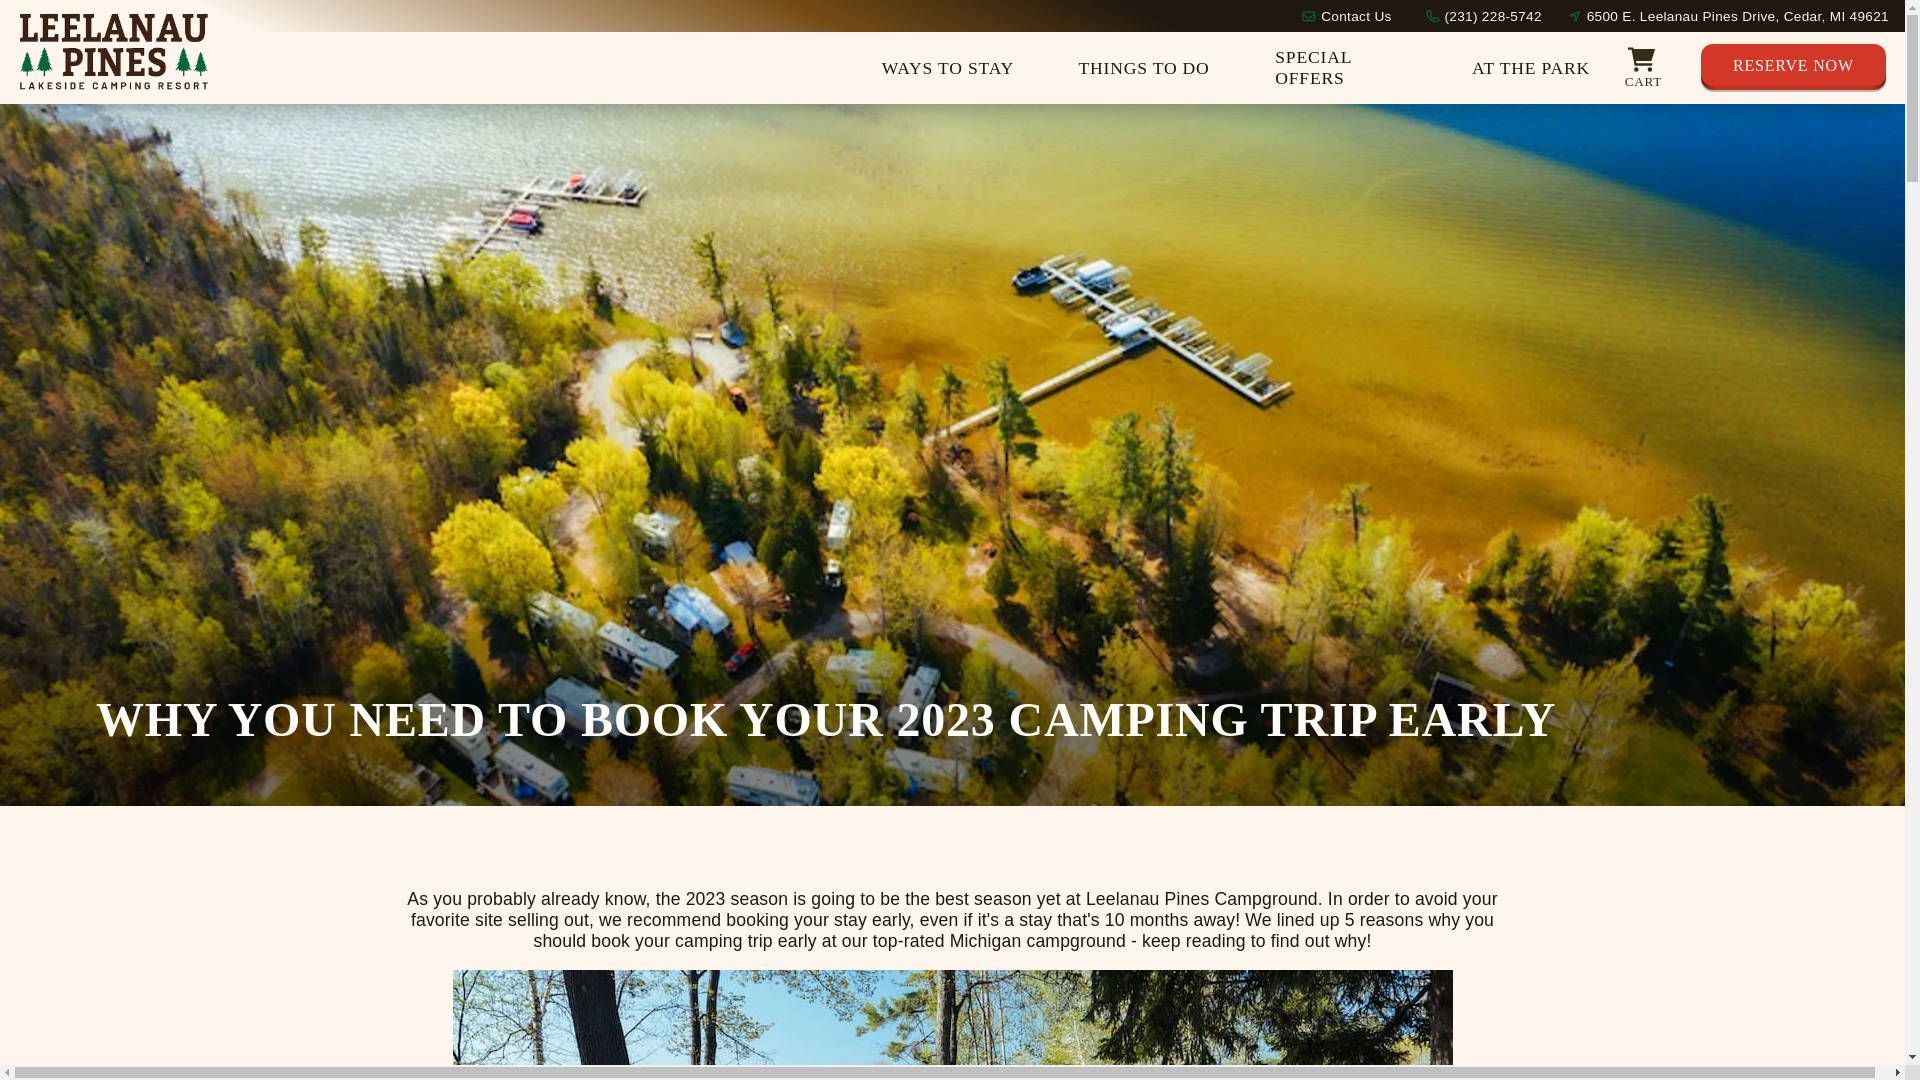  What do you see at coordinates (1355, 14) in the screenshot?
I see `Contact Us` at bounding box center [1355, 14].